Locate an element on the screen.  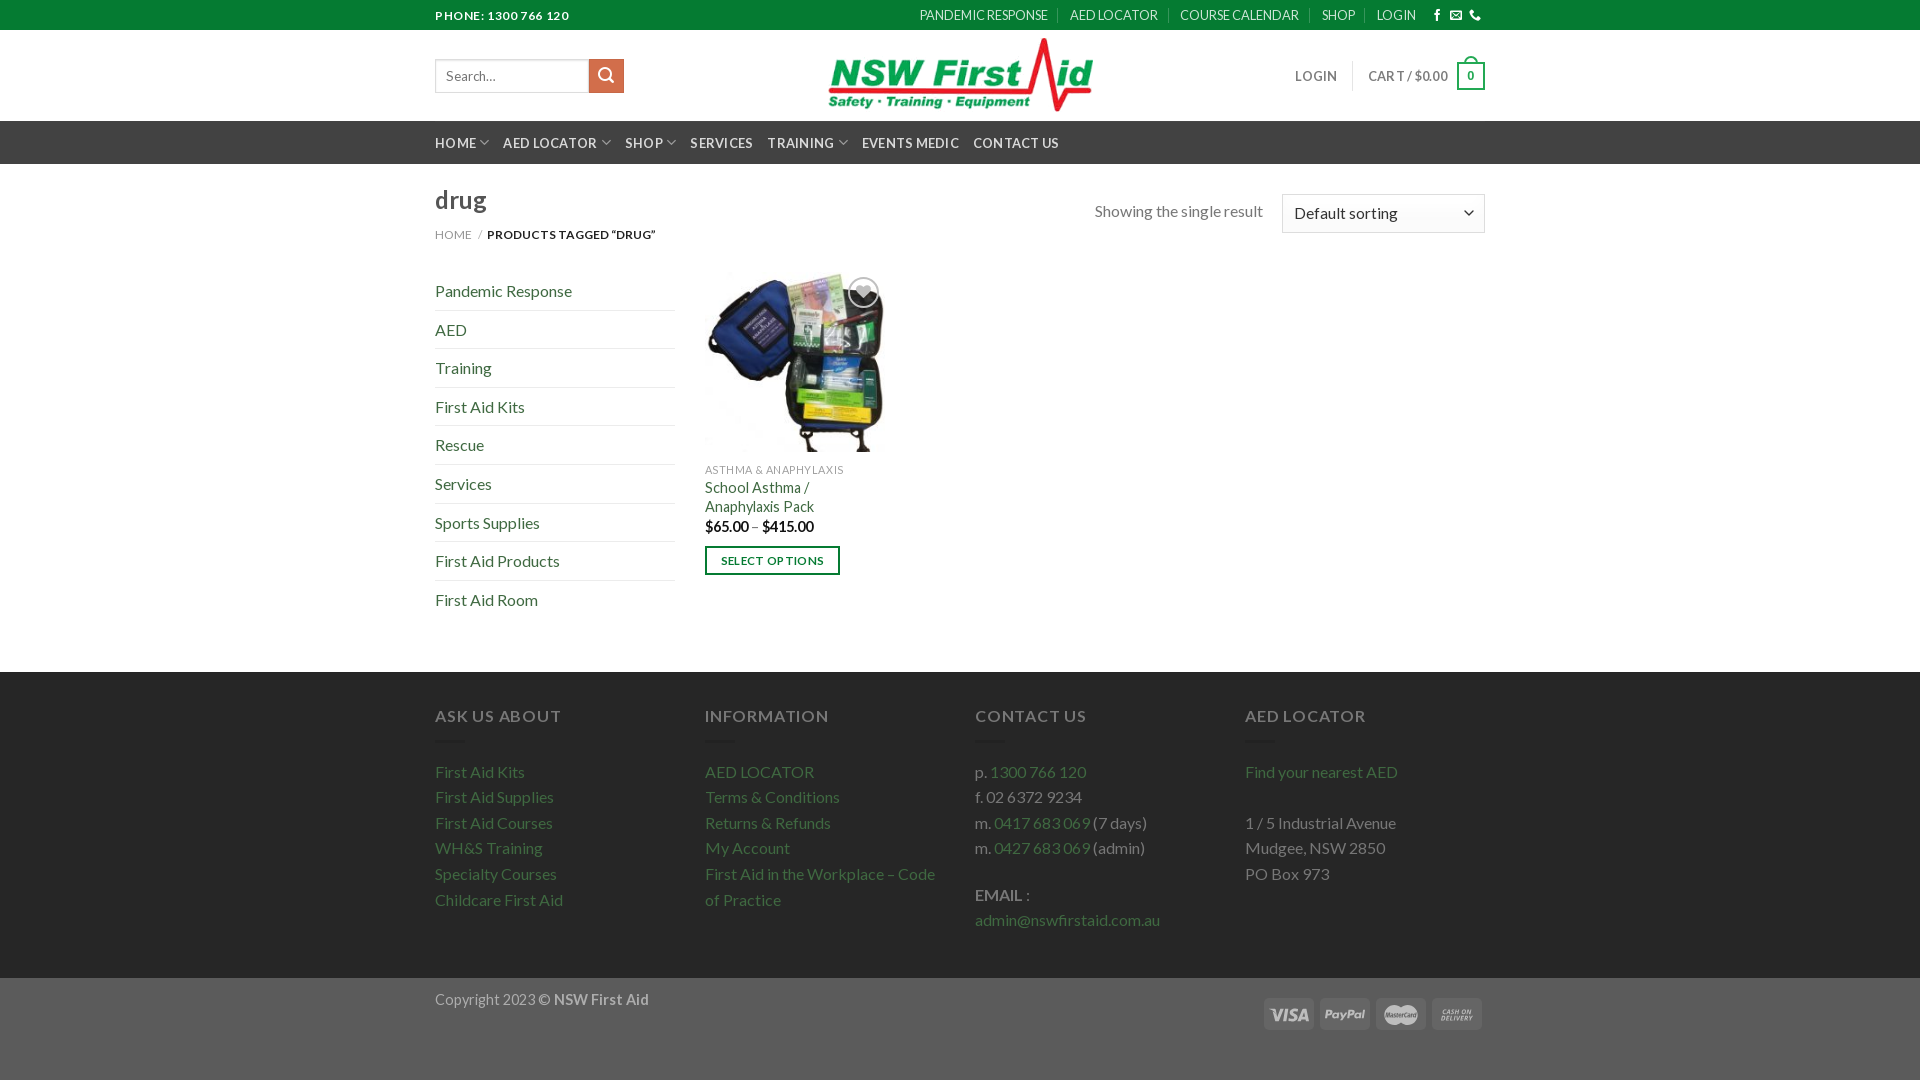
COURSE CALENDAR is located at coordinates (1240, 15).